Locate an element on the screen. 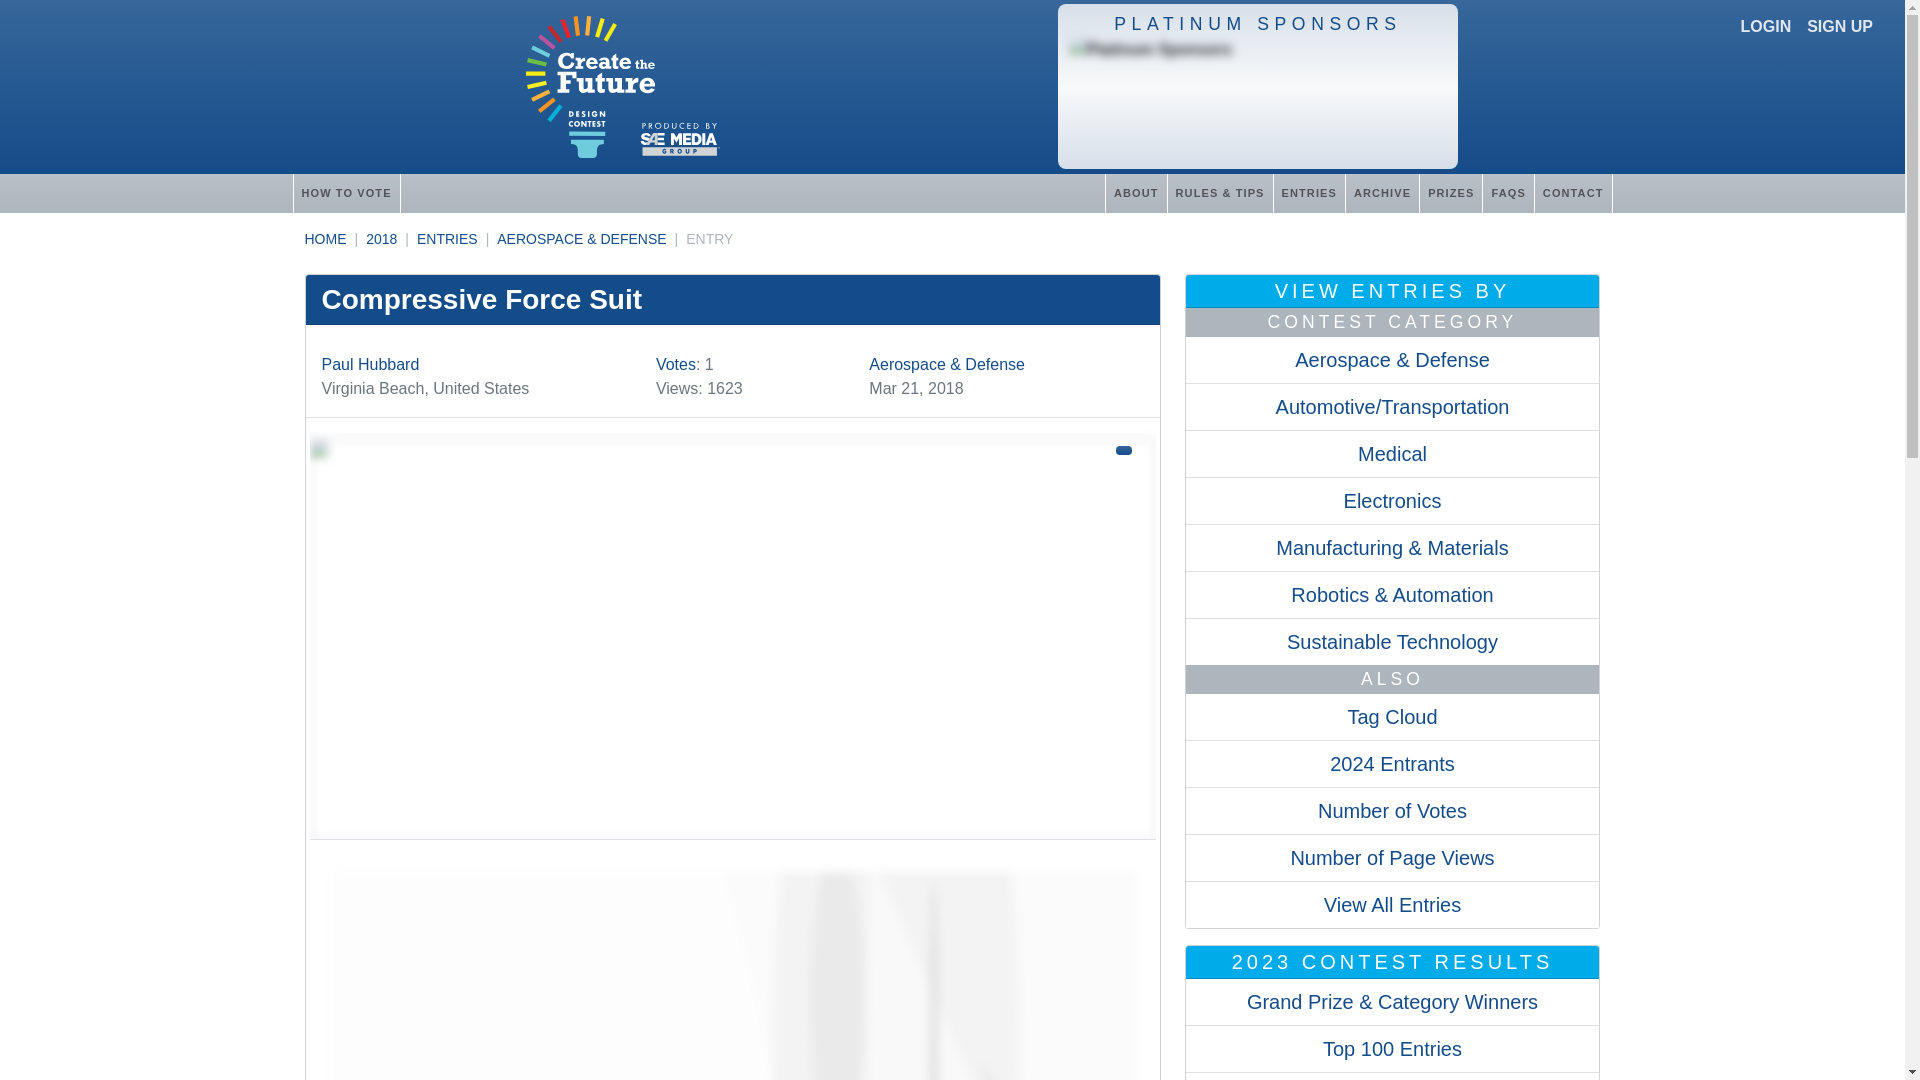 Image resolution: width=1920 pixels, height=1080 pixels. ENTRIES is located at coordinates (1308, 192).